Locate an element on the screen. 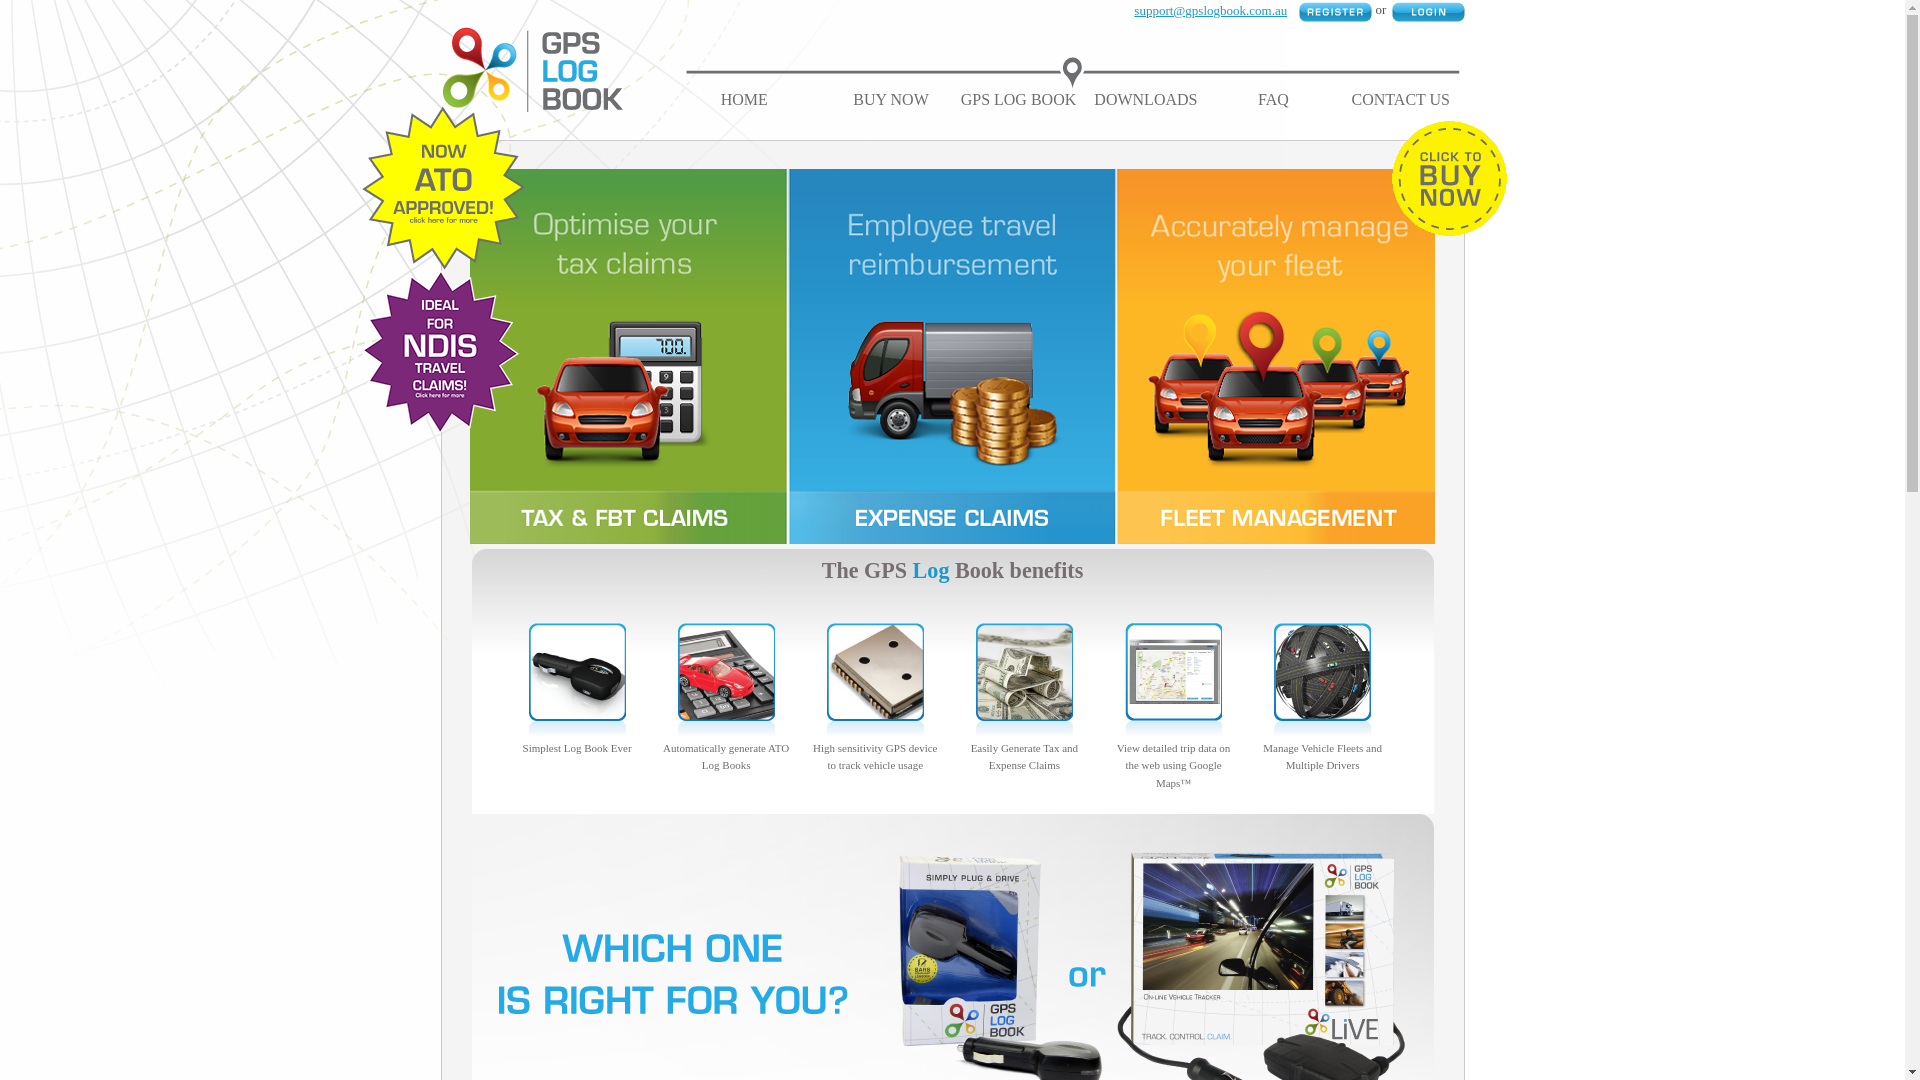 This screenshot has width=1920, height=1080. support@gpslogbook.com.au is located at coordinates (1210, 10).